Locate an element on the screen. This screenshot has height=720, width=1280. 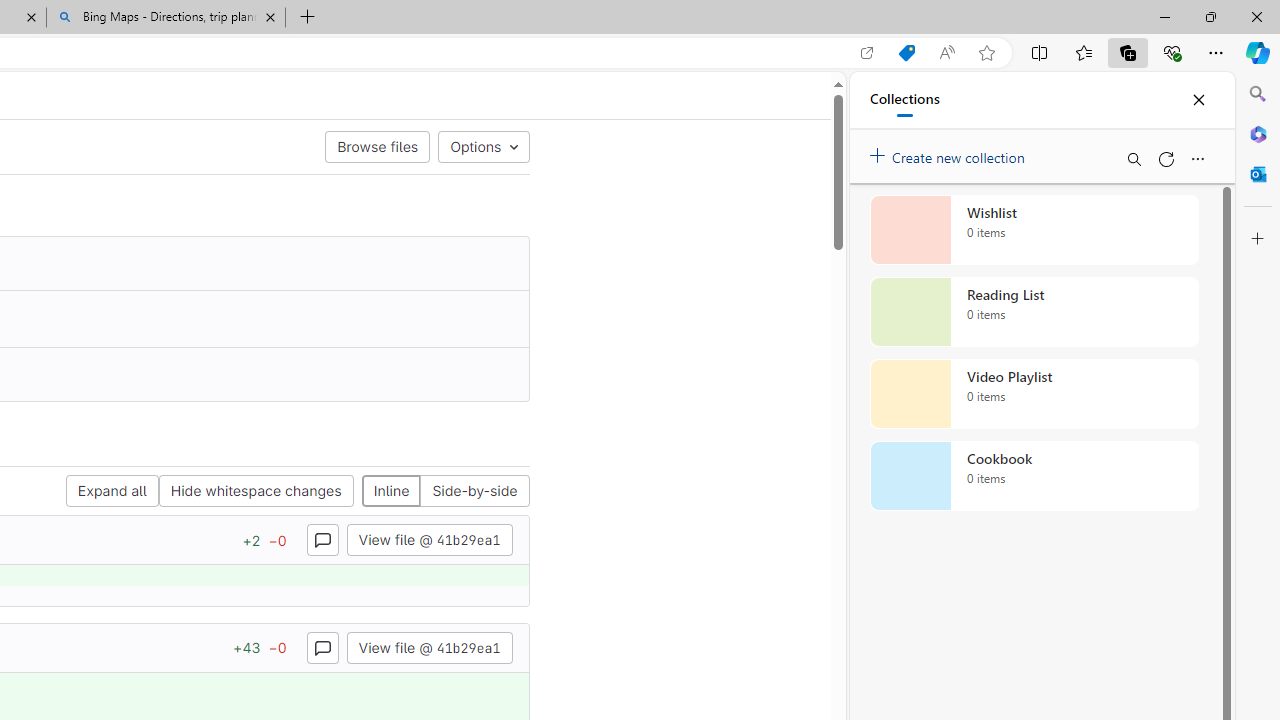
Microsoft 365 is located at coordinates (1258, 133).